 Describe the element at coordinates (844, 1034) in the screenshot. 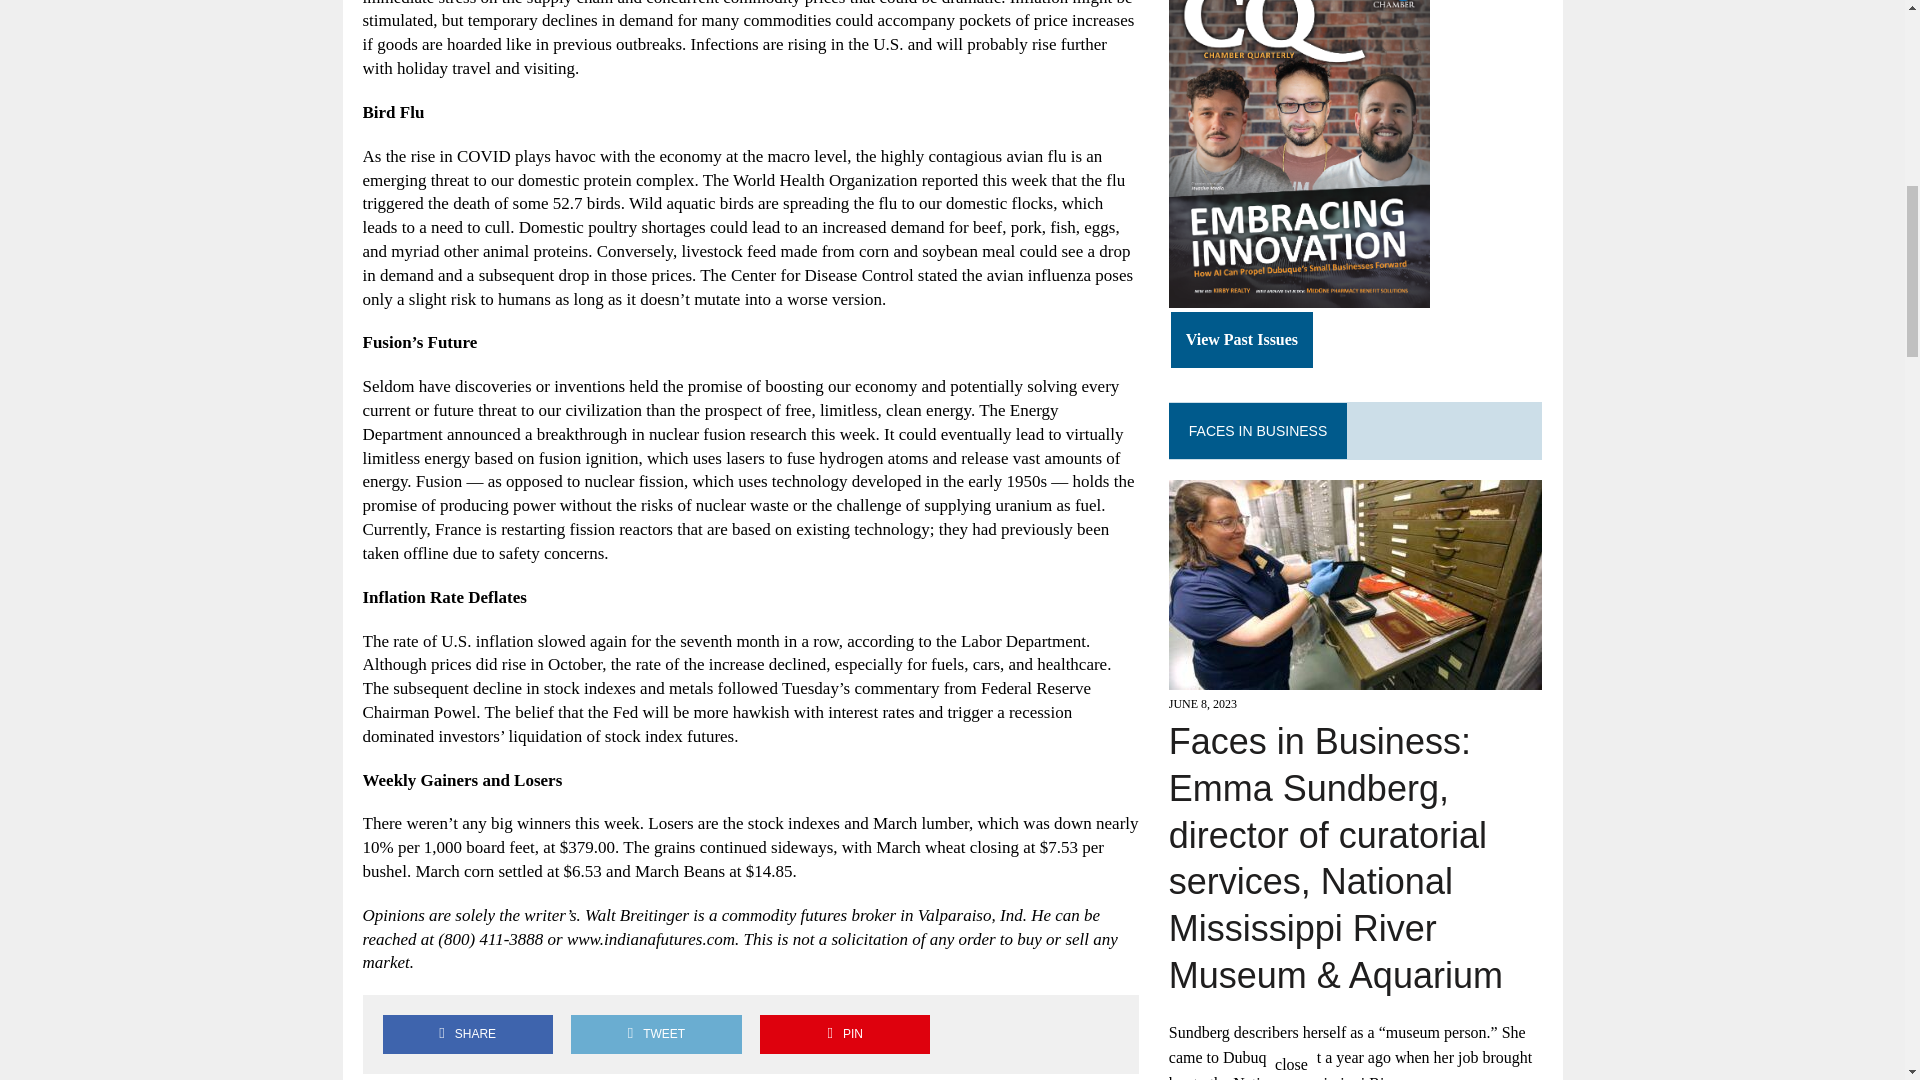

I see `Pin This Post` at that location.